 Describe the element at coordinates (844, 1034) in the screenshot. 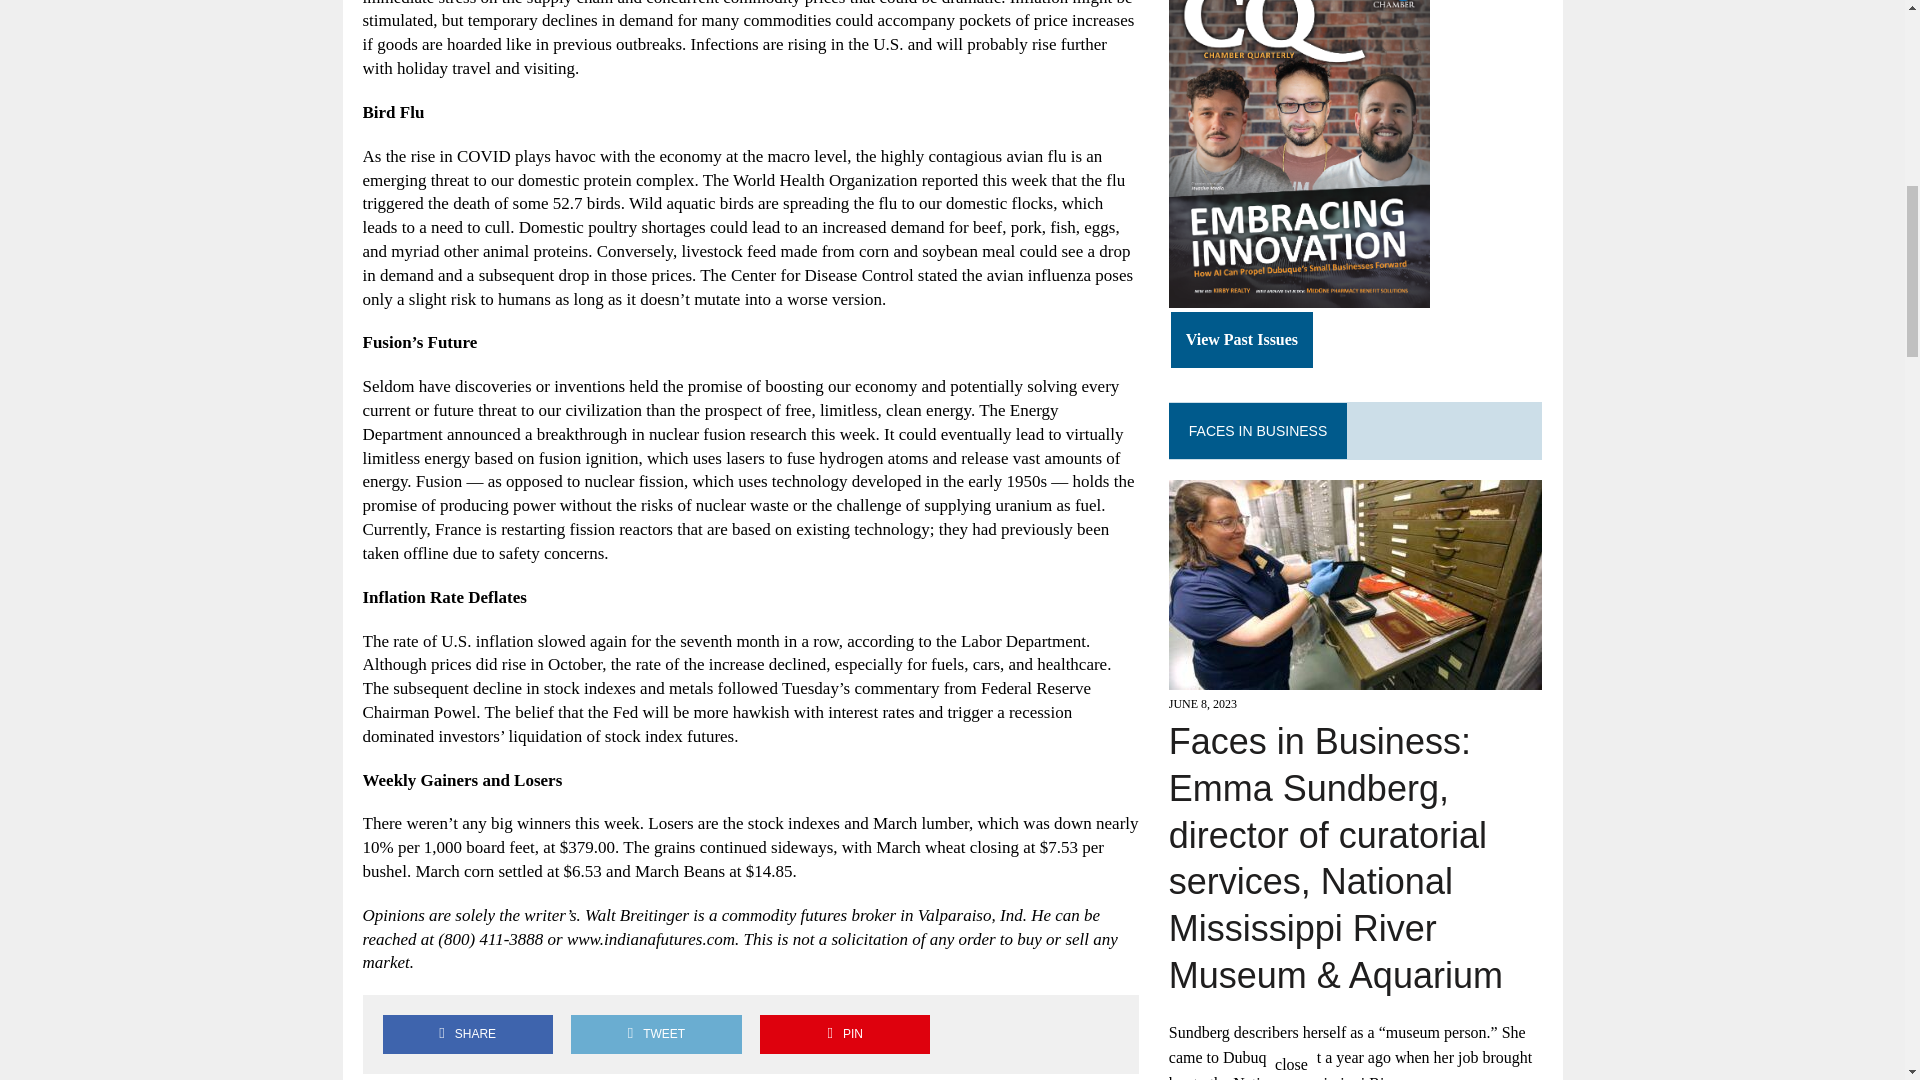

I see `Pin This Post` at that location.